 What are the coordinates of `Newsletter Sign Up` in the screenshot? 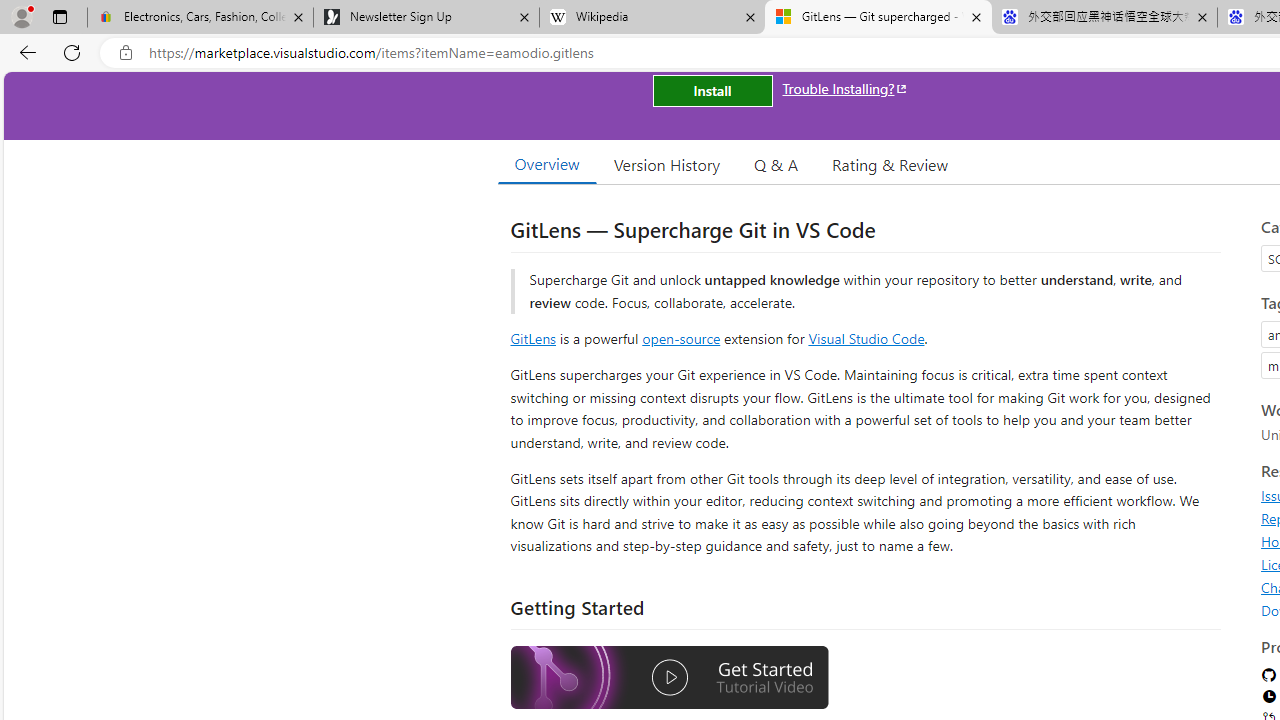 It's located at (426, 18).